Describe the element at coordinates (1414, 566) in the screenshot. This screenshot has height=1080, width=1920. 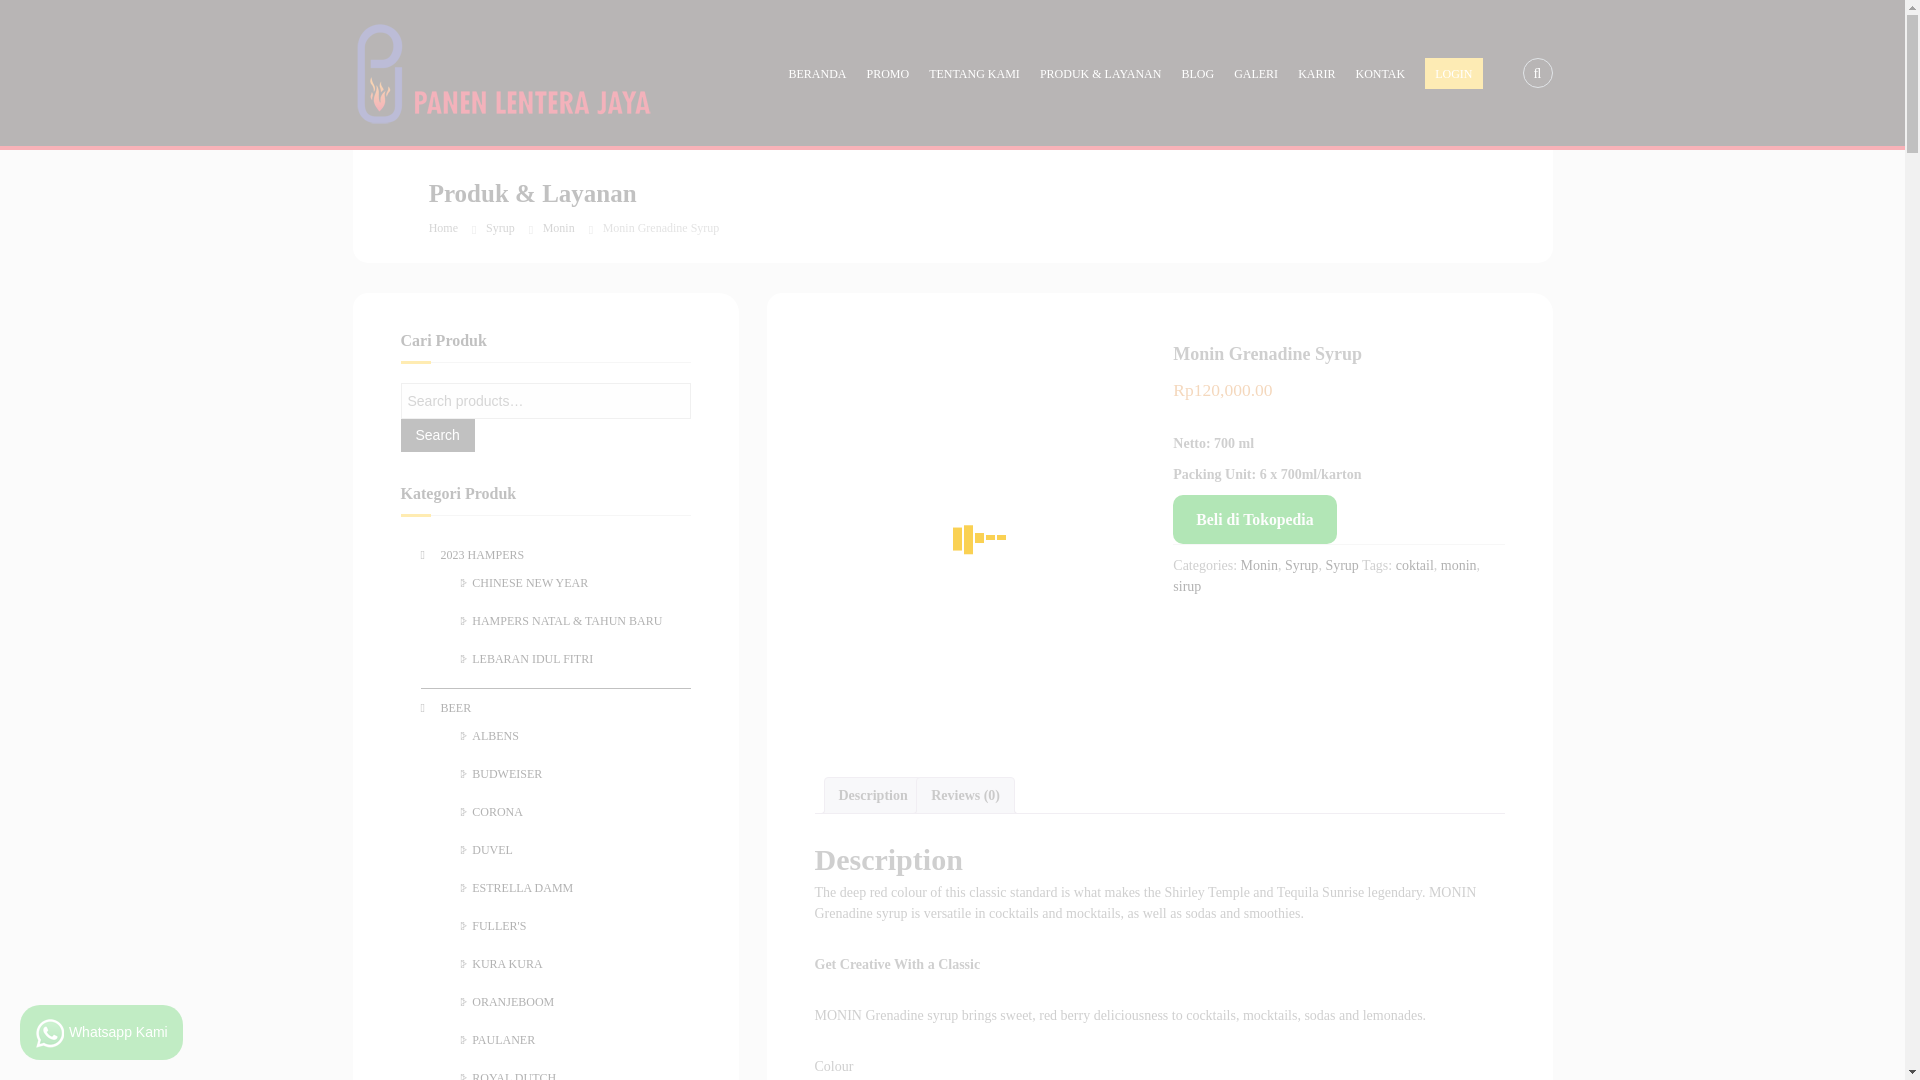
I see `coktail` at that location.